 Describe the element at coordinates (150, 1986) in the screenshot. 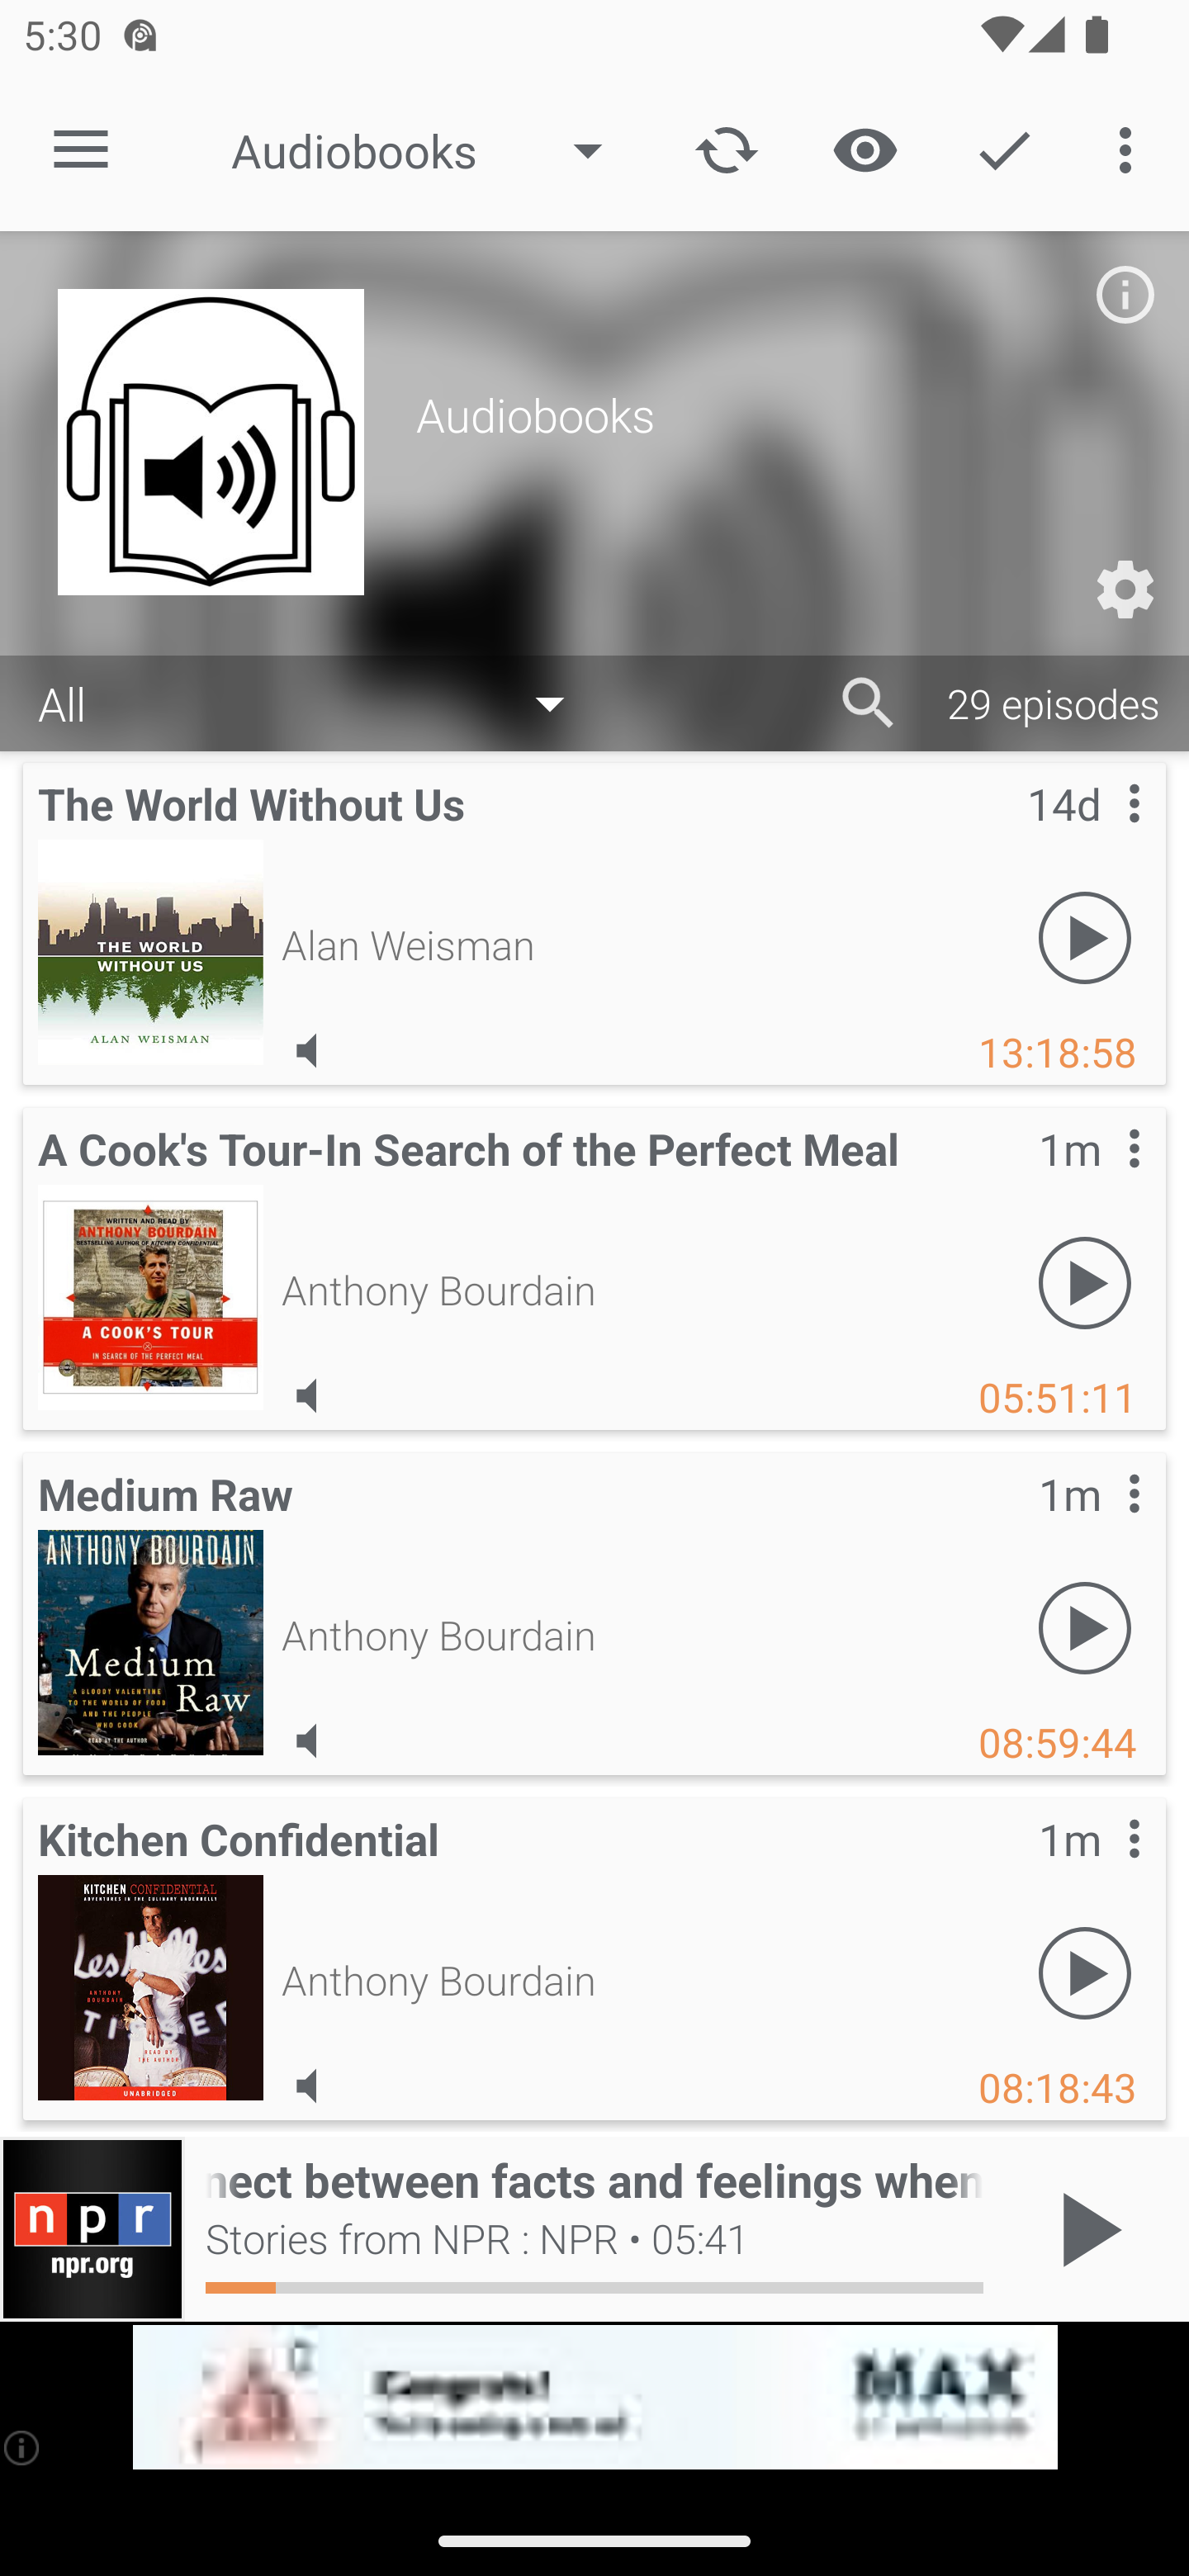

I see `Kitchen Confidential` at that location.